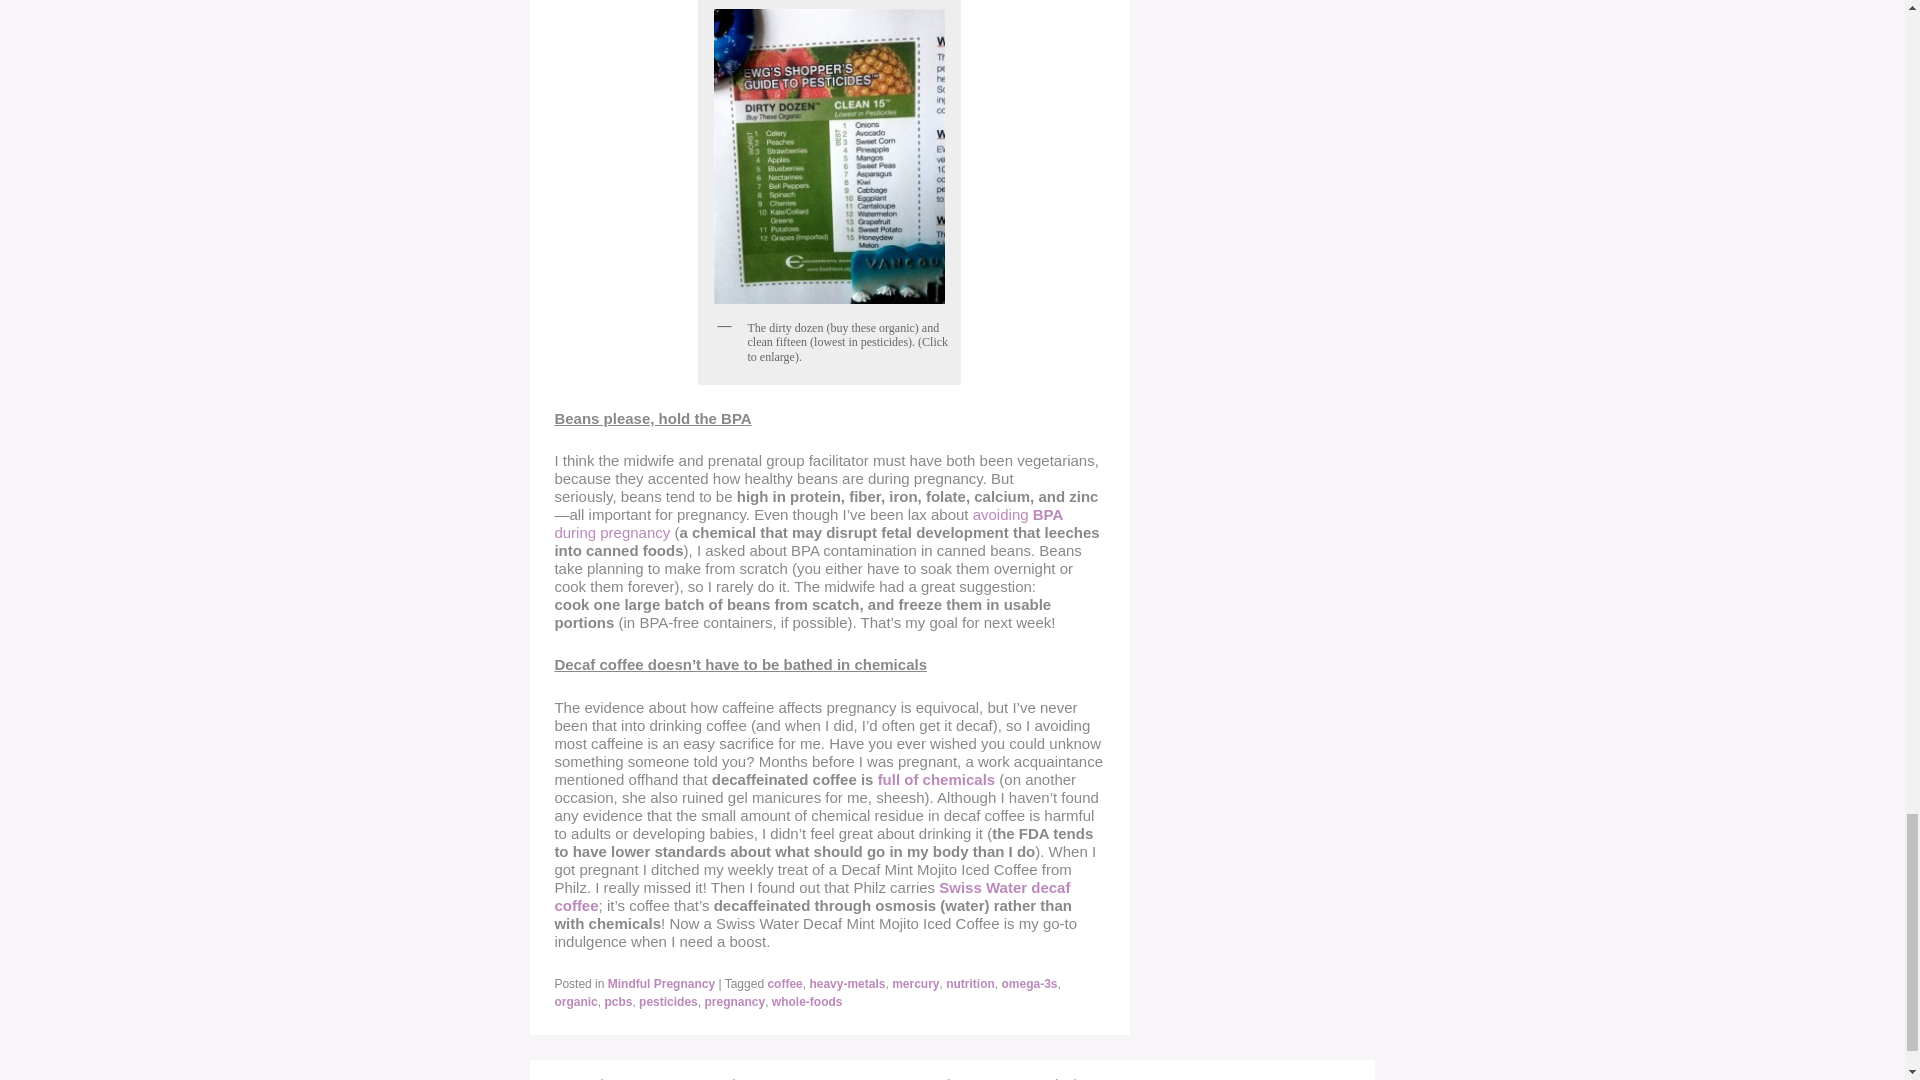 Image resolution: width=1920 pixels, height=1080 pixels. I want to click on mercury, so click(915, 984).